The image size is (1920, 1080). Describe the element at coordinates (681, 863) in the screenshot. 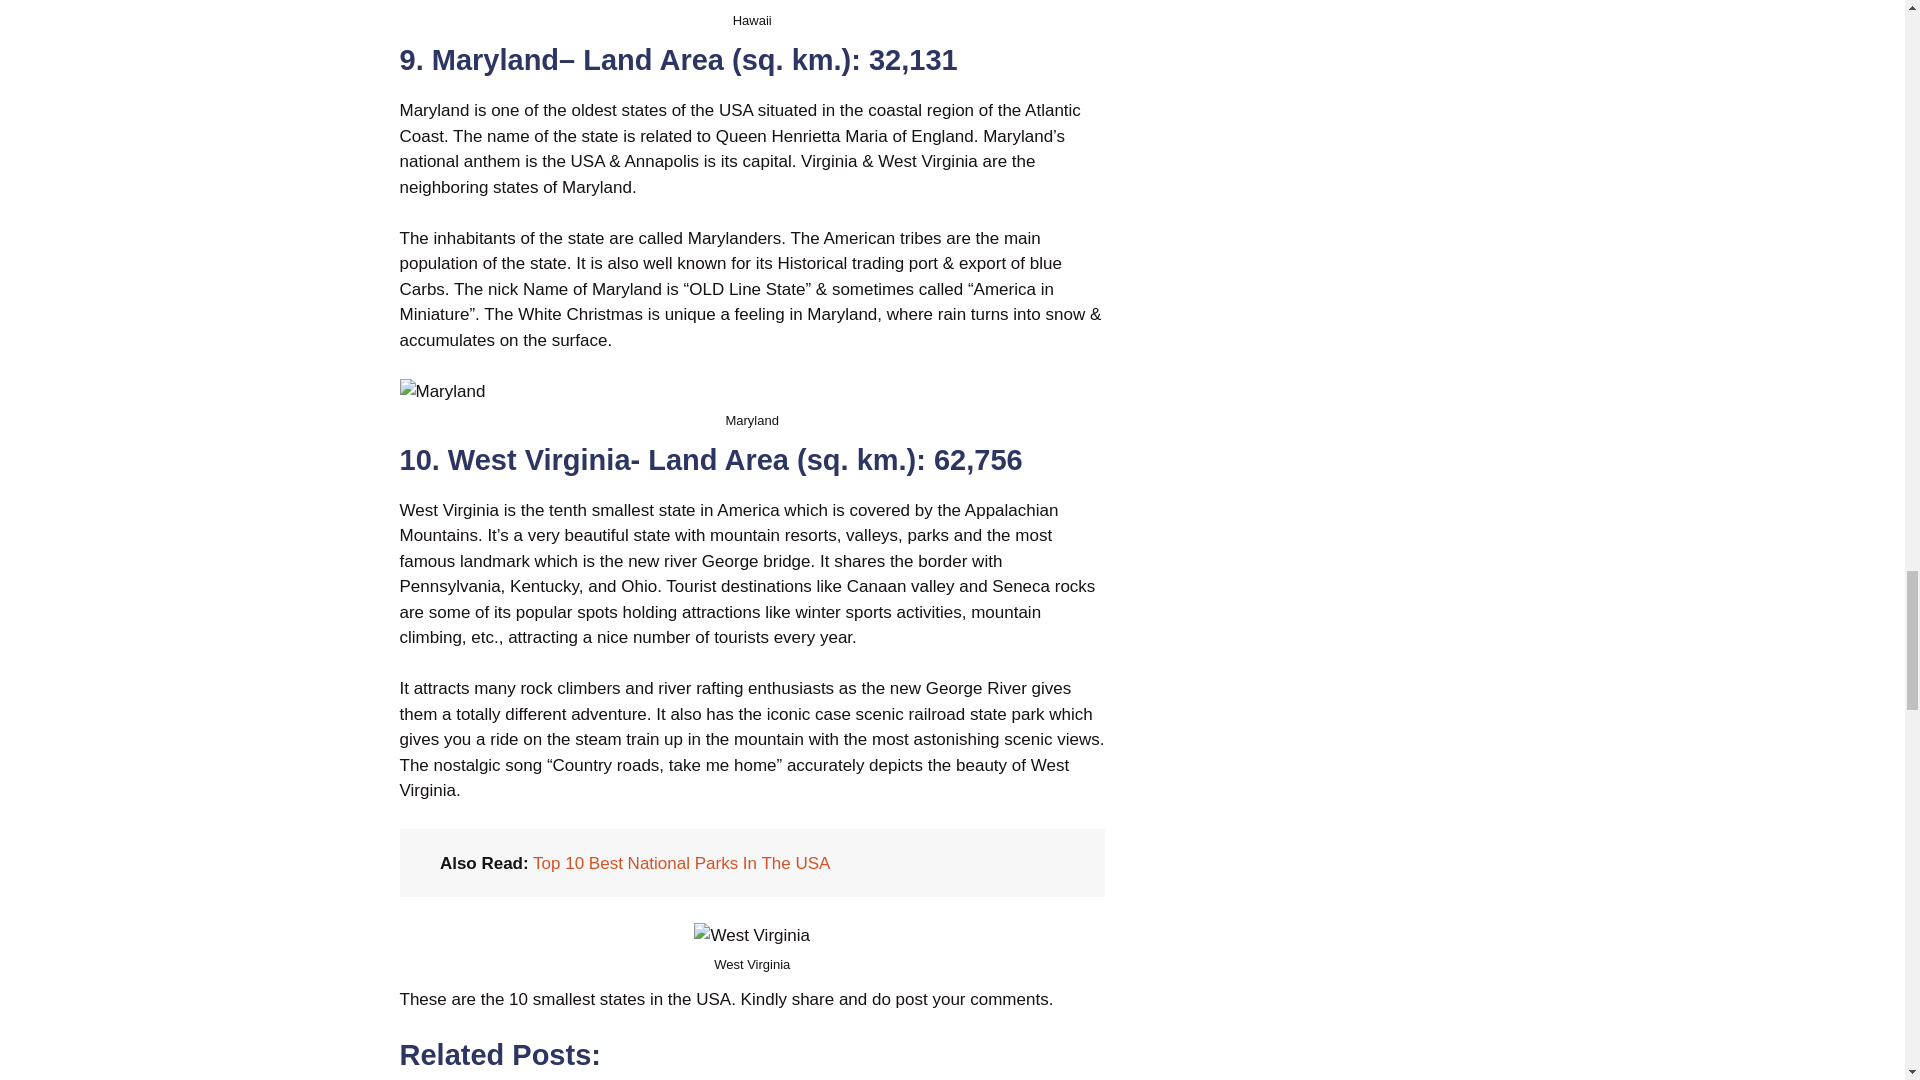

I see `Top 10 Best National Parks In The USA` at that location.